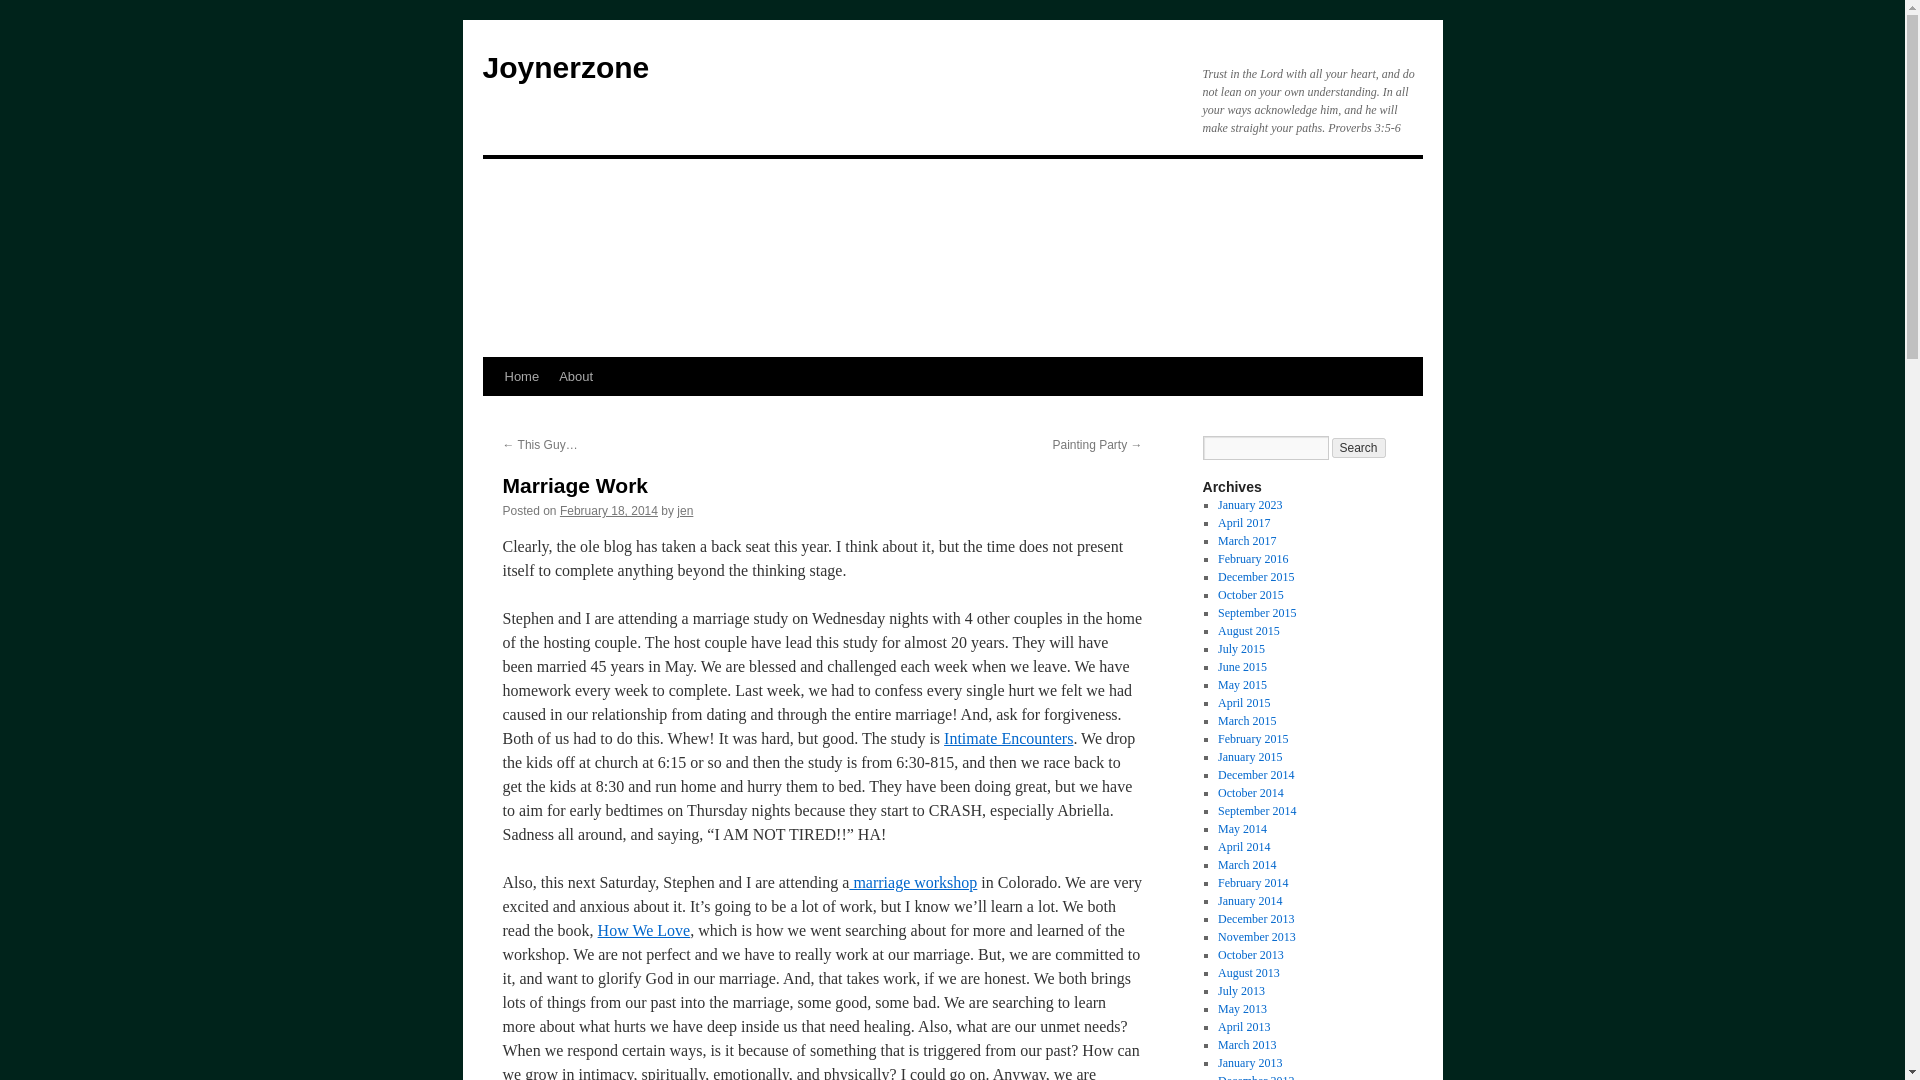 The height and width of the screenshot is (1080, 1920). Describe the element at coordinates (685, 511) in the screenshot. I see `jen` at that location.